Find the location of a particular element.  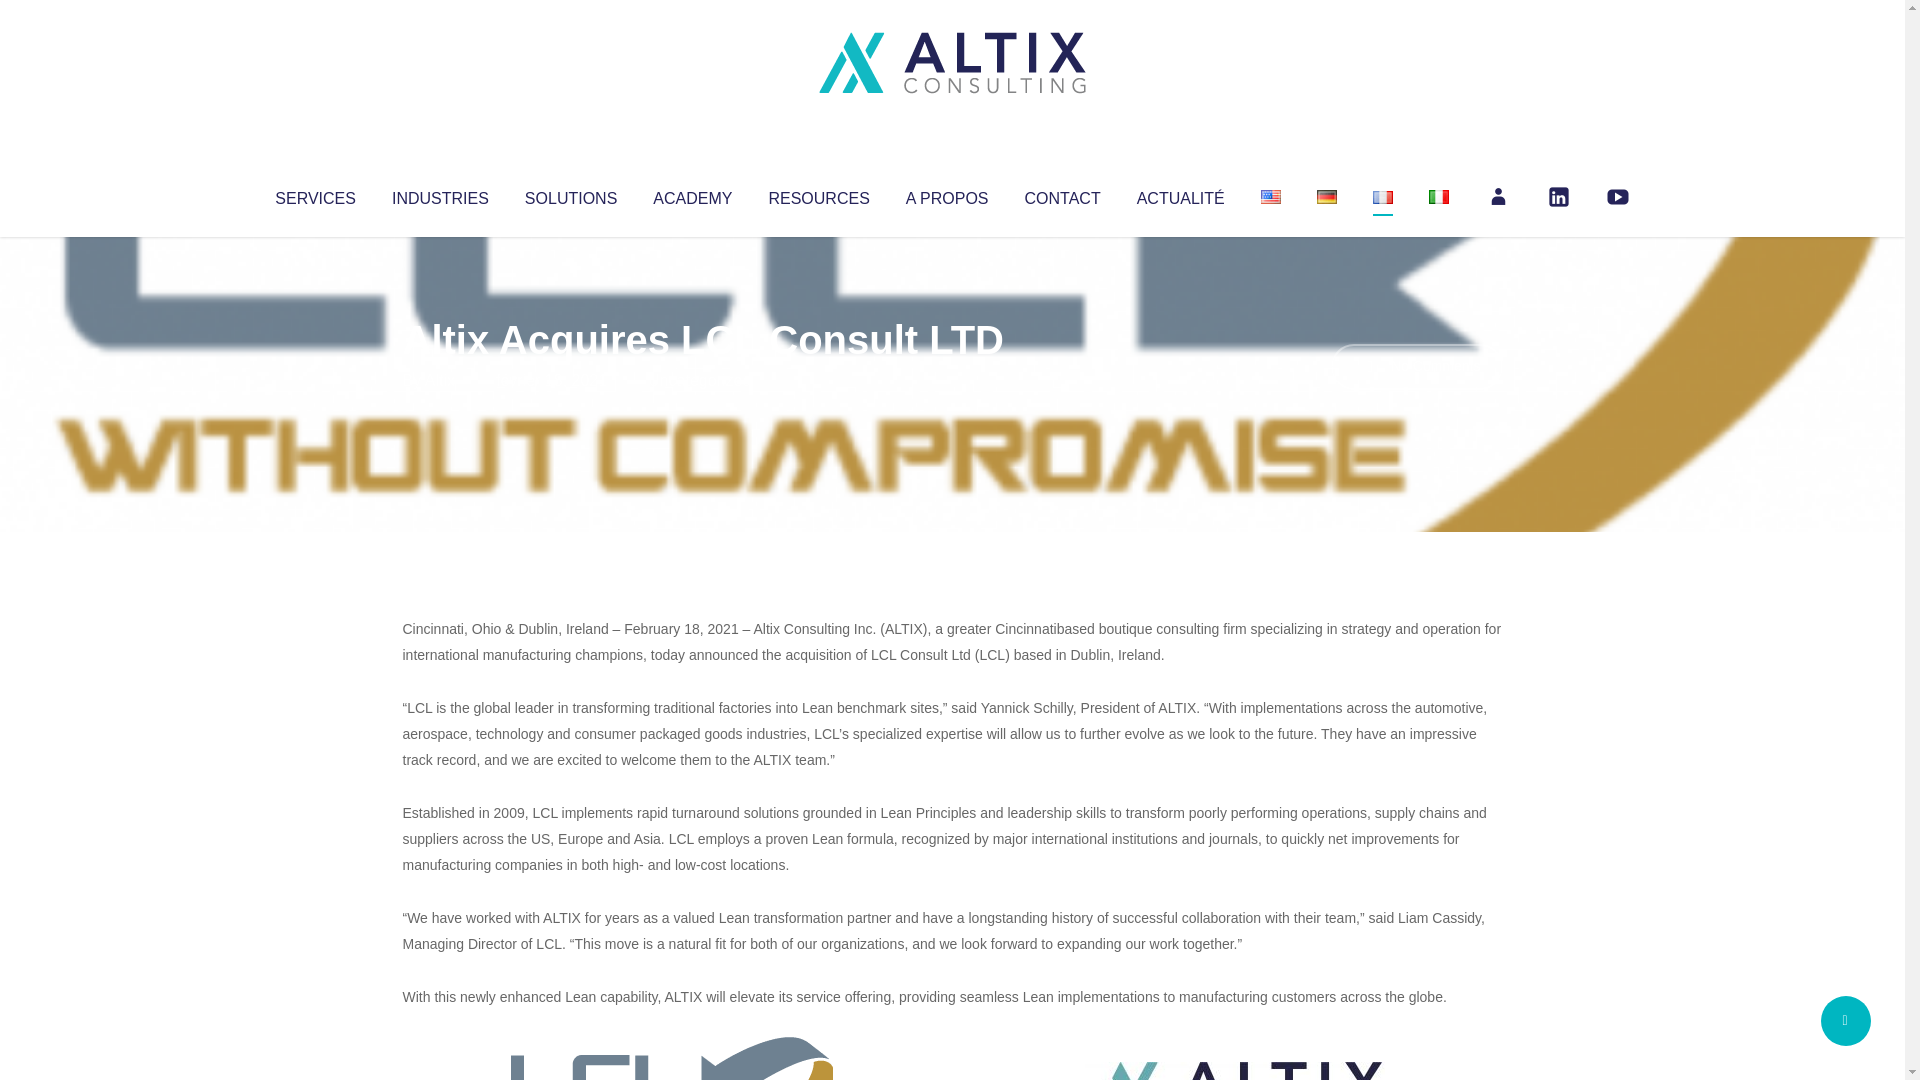

Altix is located at coordinates (440, 380).